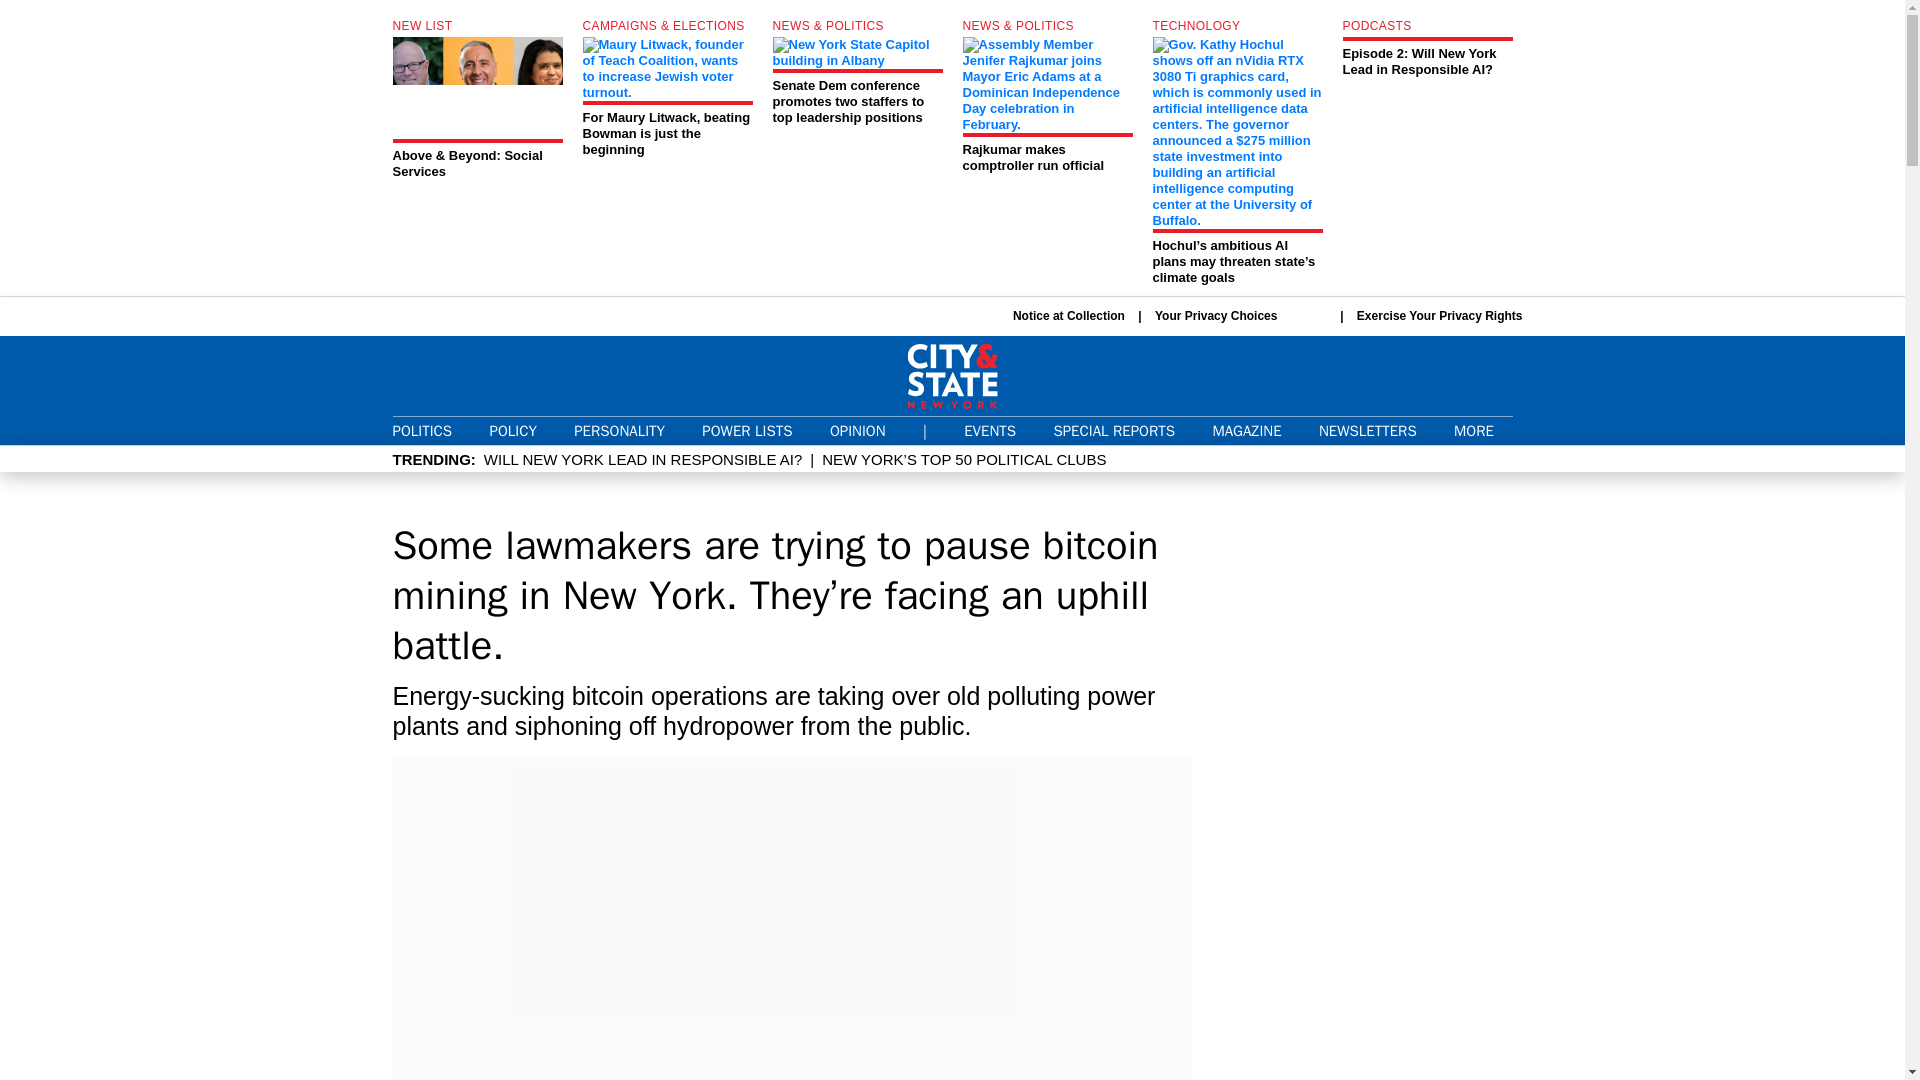  I want to click on Notice at Collection, so click(746, 430).